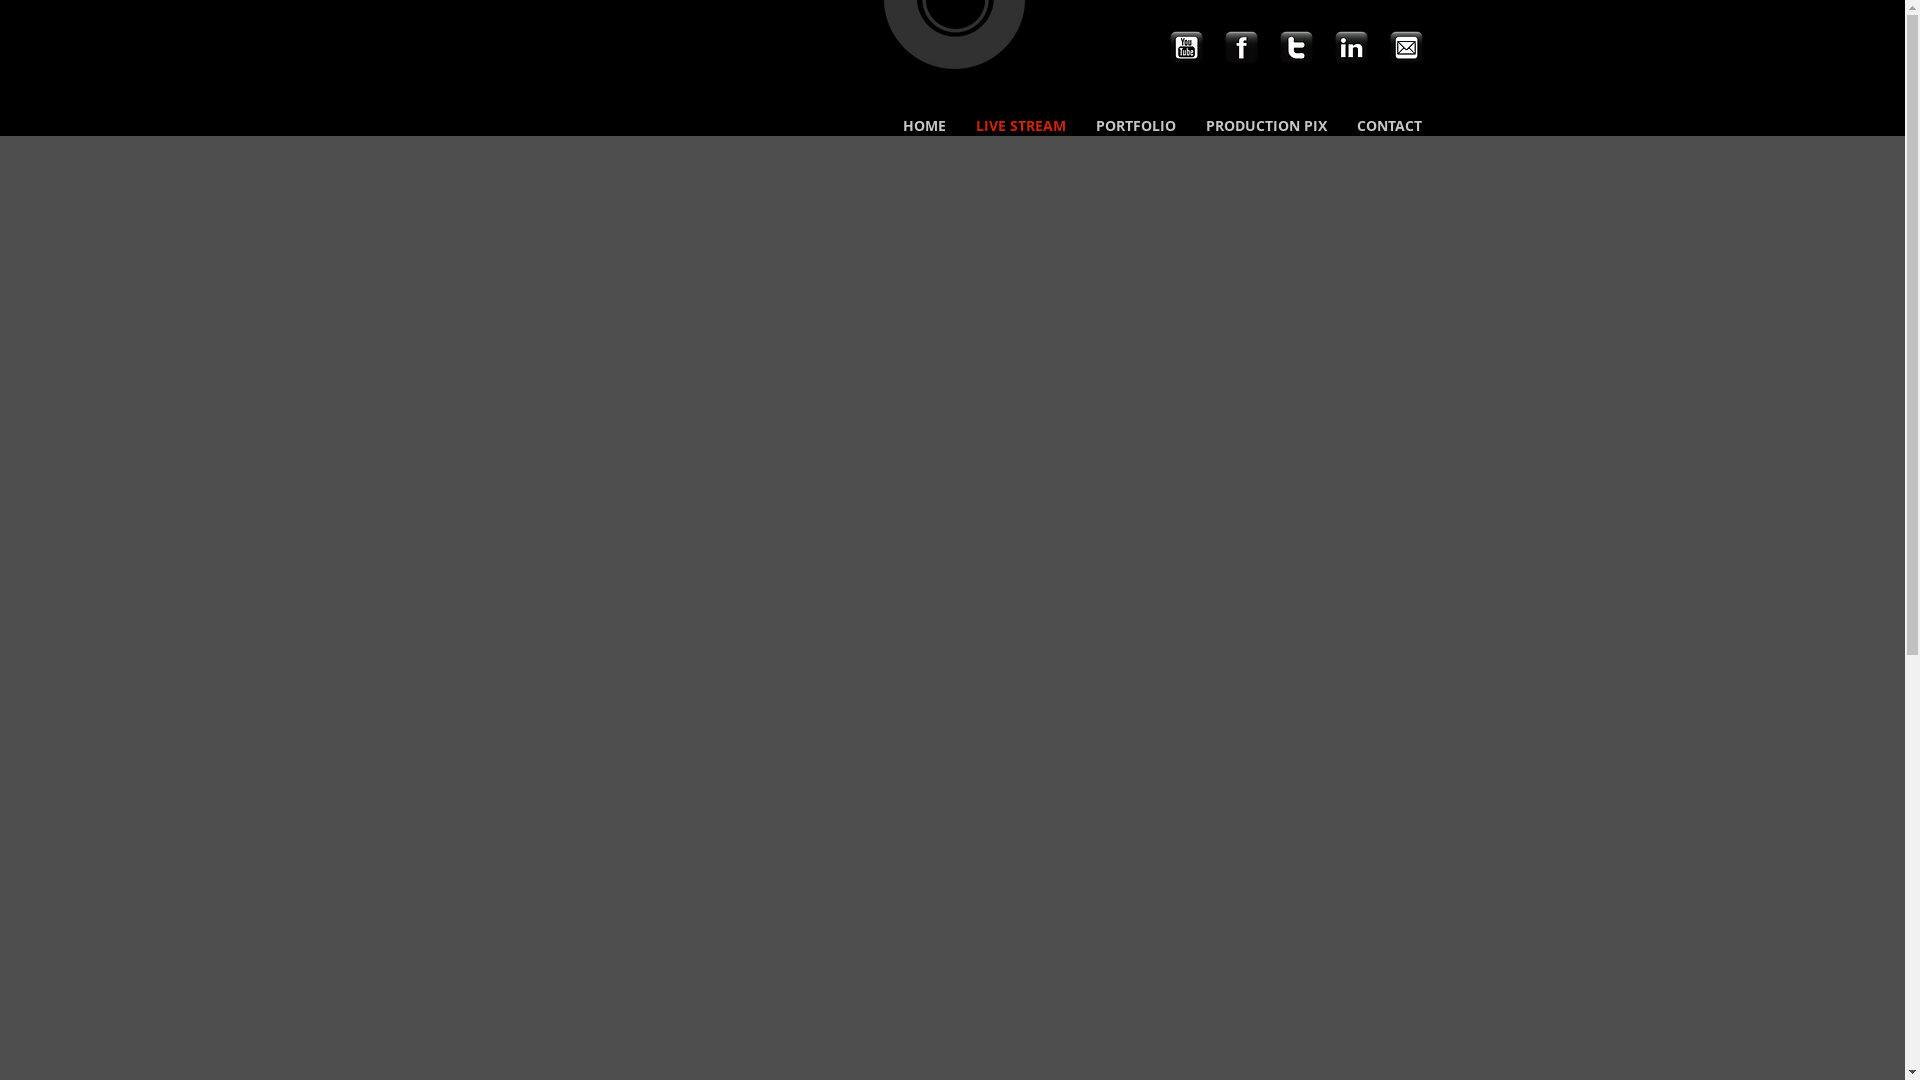 The image size is (1920, 1080). I want to click on LIVE STREAM, so click(1020, 126).